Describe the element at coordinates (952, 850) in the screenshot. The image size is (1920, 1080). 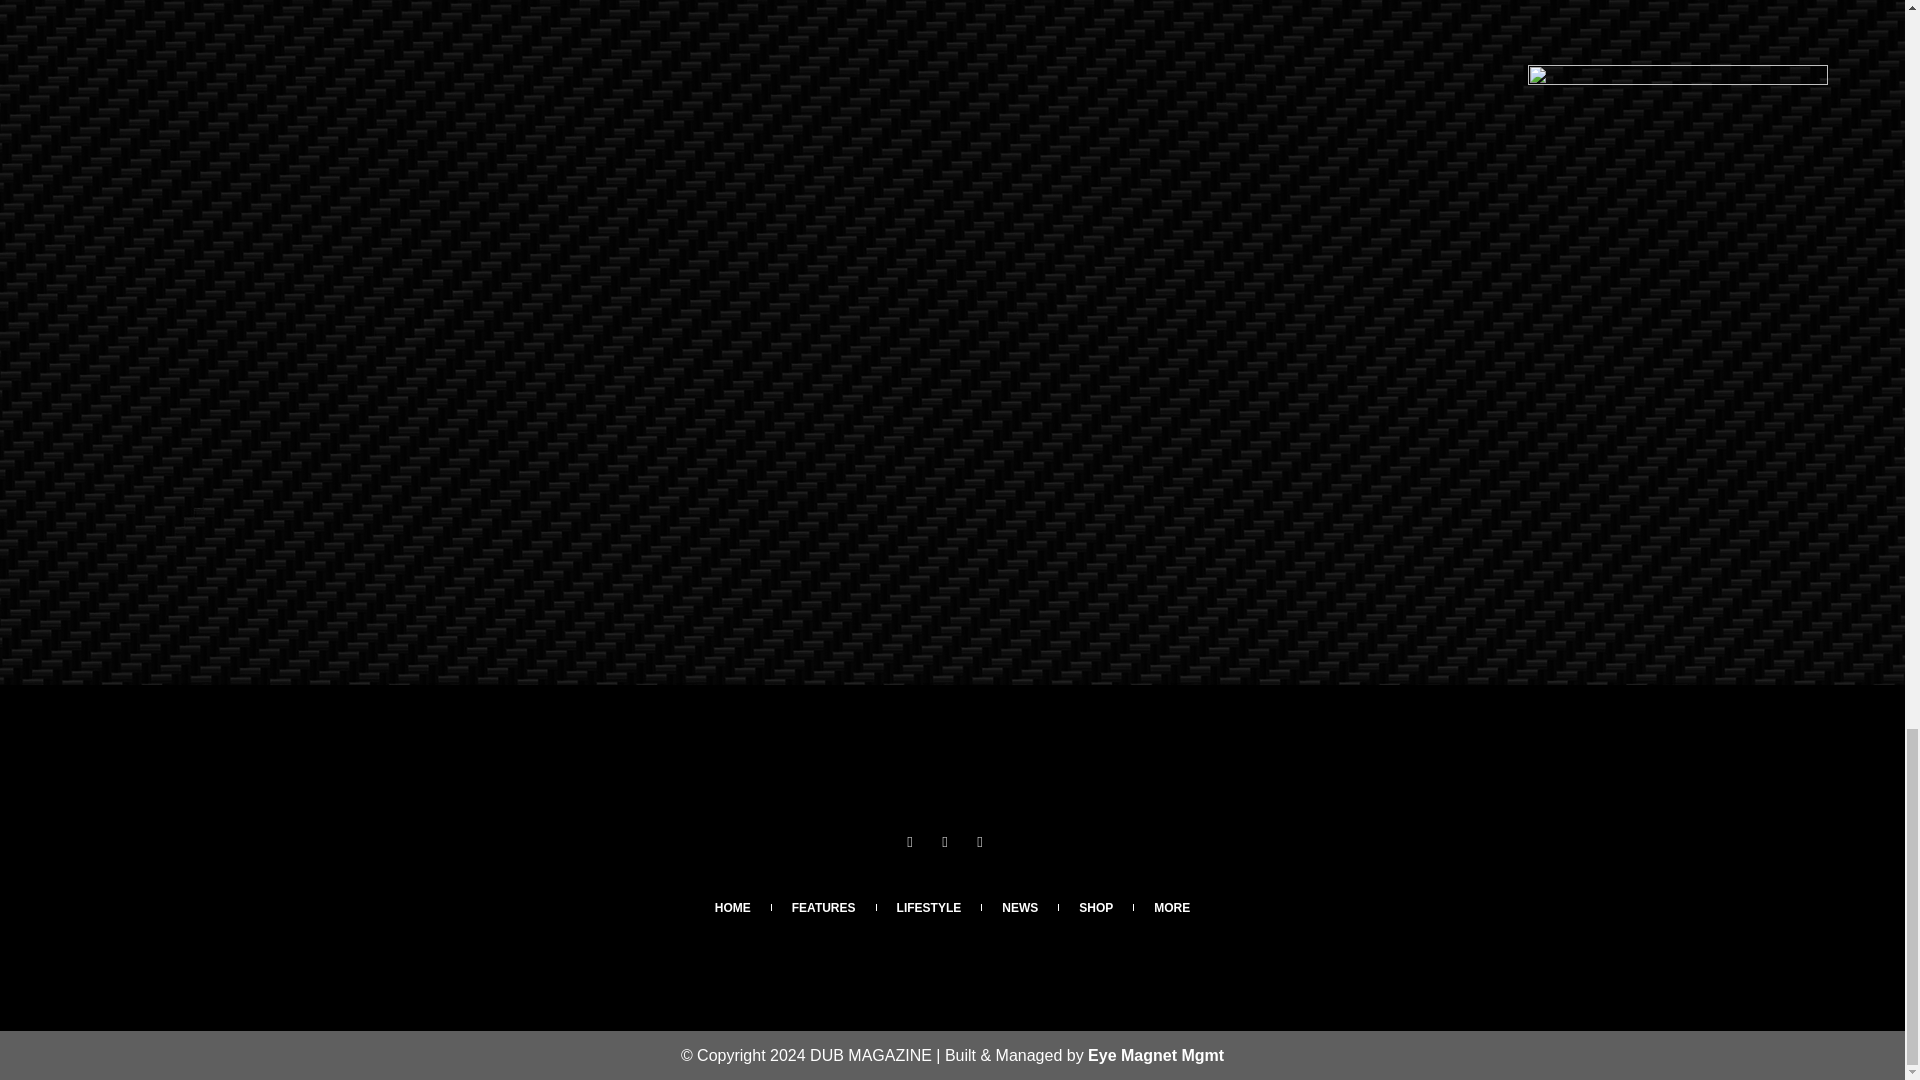
I see `Instagram` at that location.